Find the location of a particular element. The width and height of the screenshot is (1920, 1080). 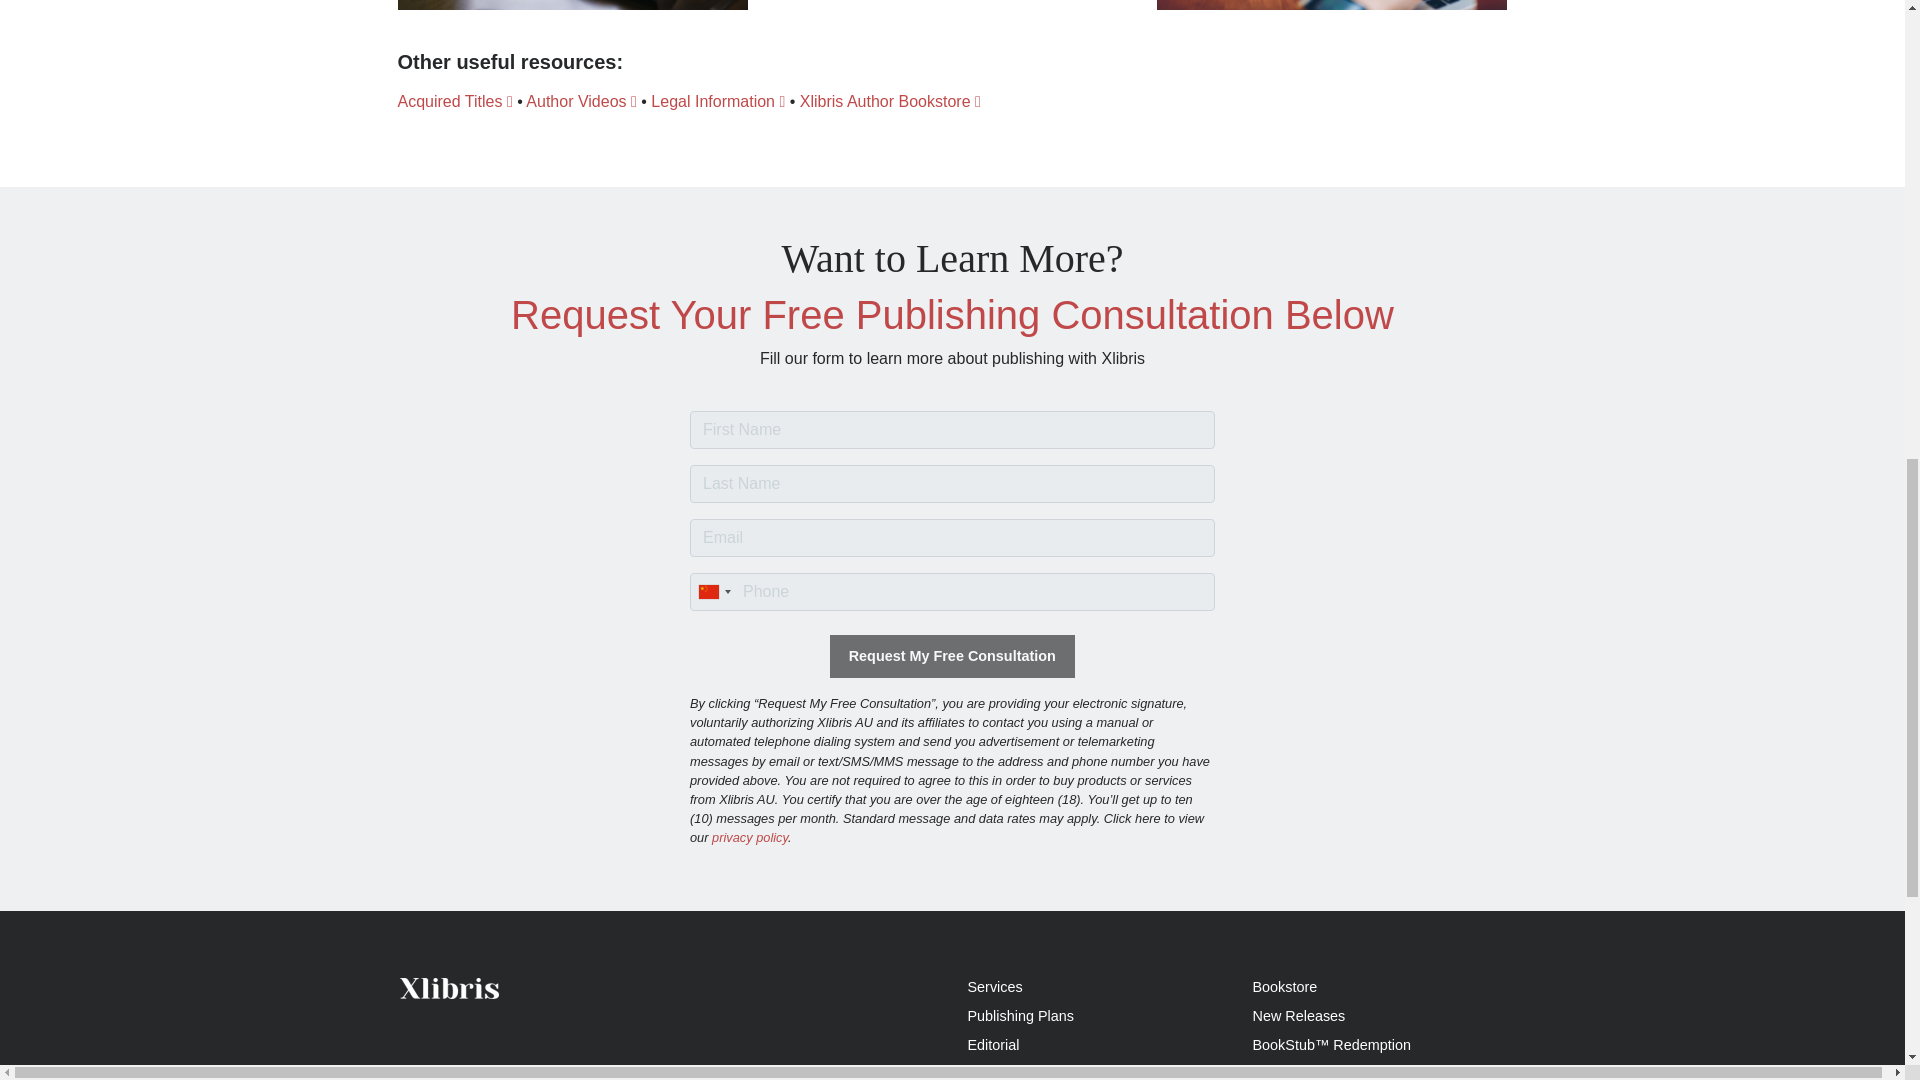

Author Videos is located at coordinates (582, 101).